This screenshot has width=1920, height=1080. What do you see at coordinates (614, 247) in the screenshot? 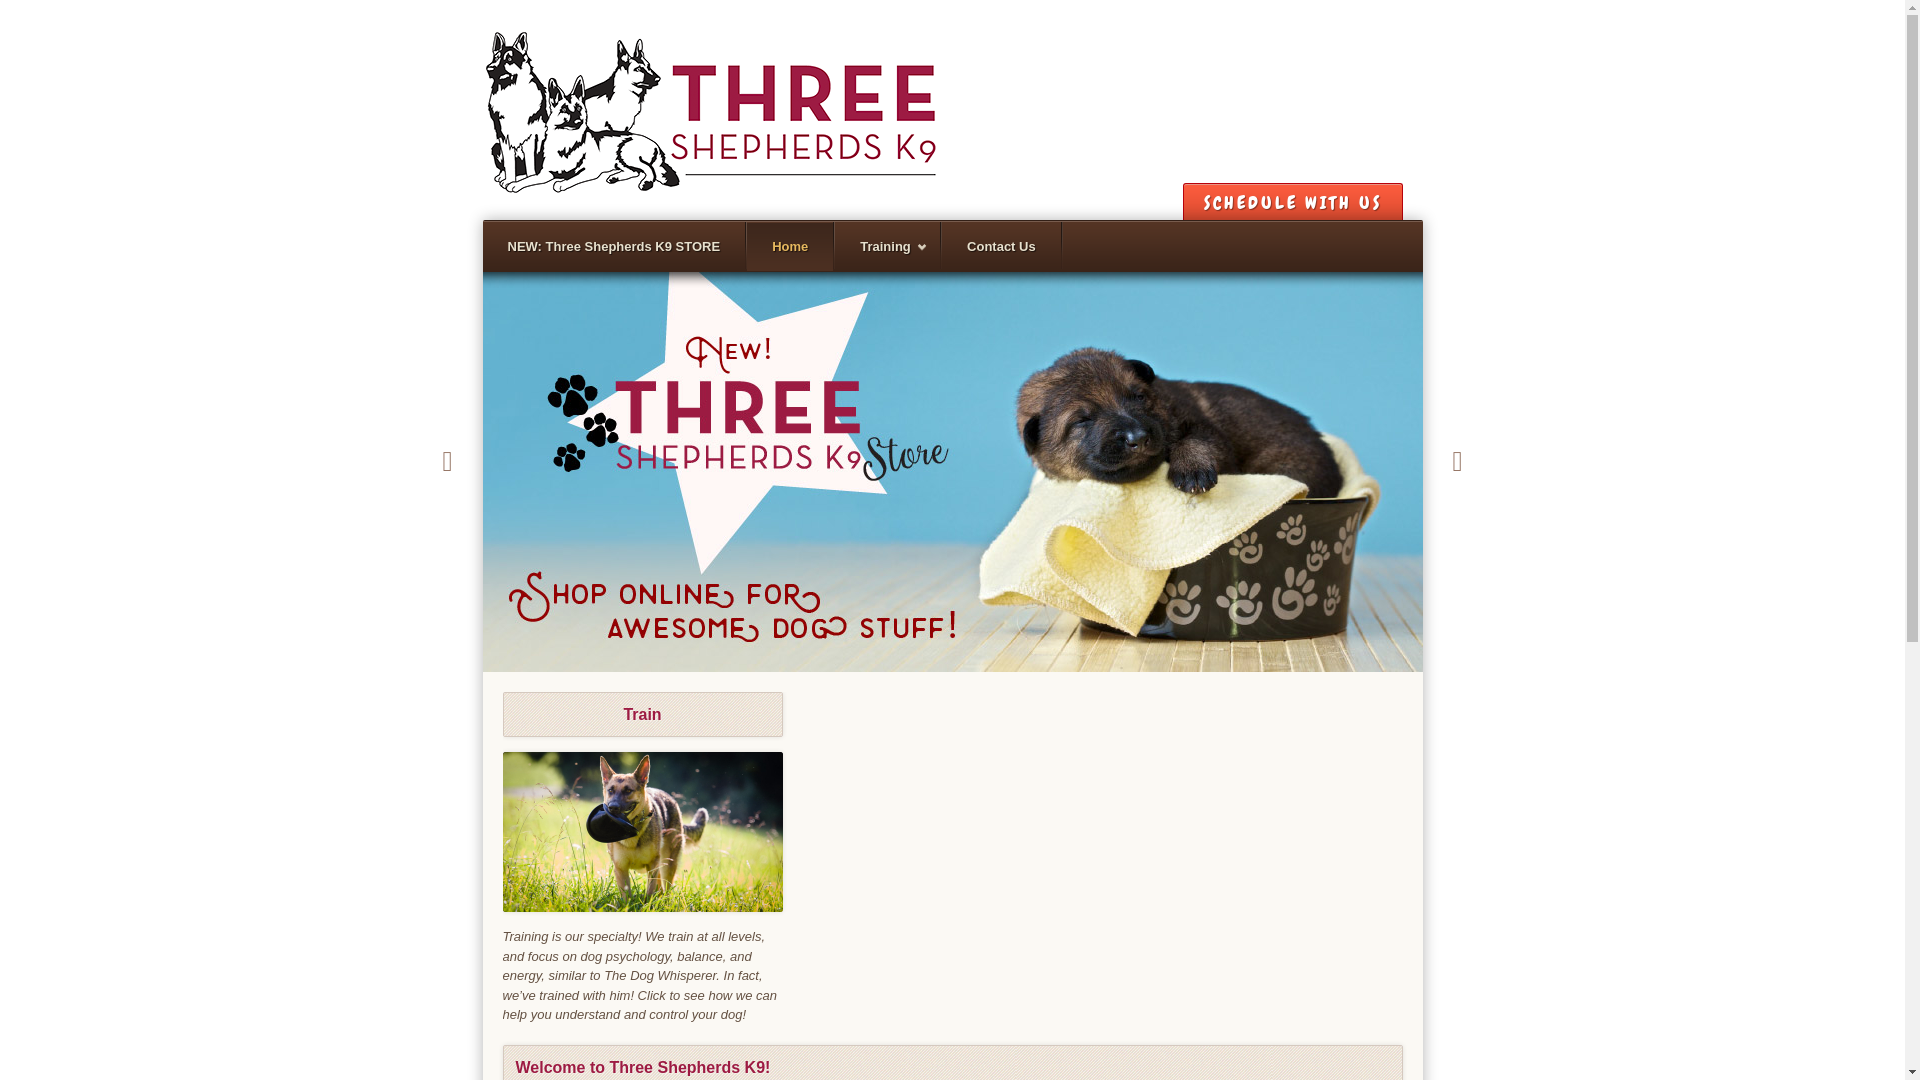
I see `NEW: Three Shepherds K9 STORE` at bounding box center [614, 247].